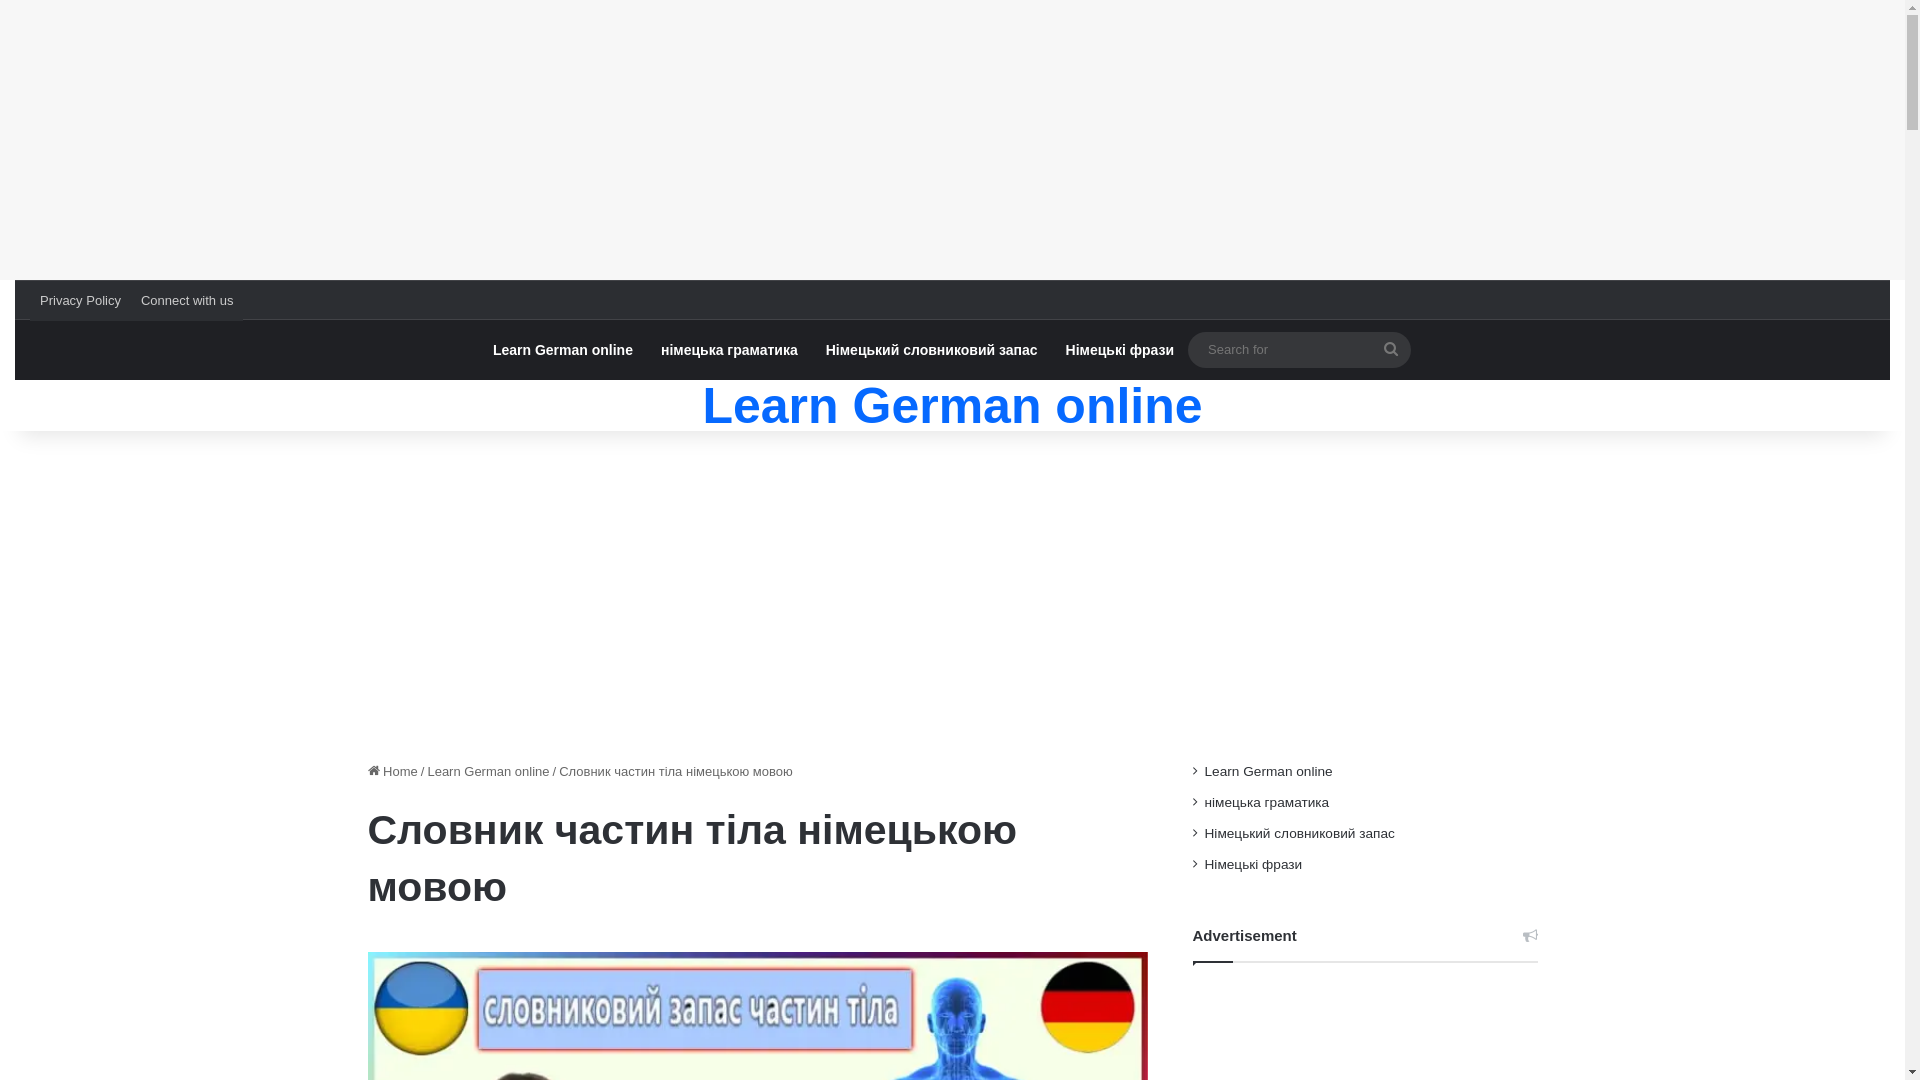  I want to click on Search for, so click(1300, 350).